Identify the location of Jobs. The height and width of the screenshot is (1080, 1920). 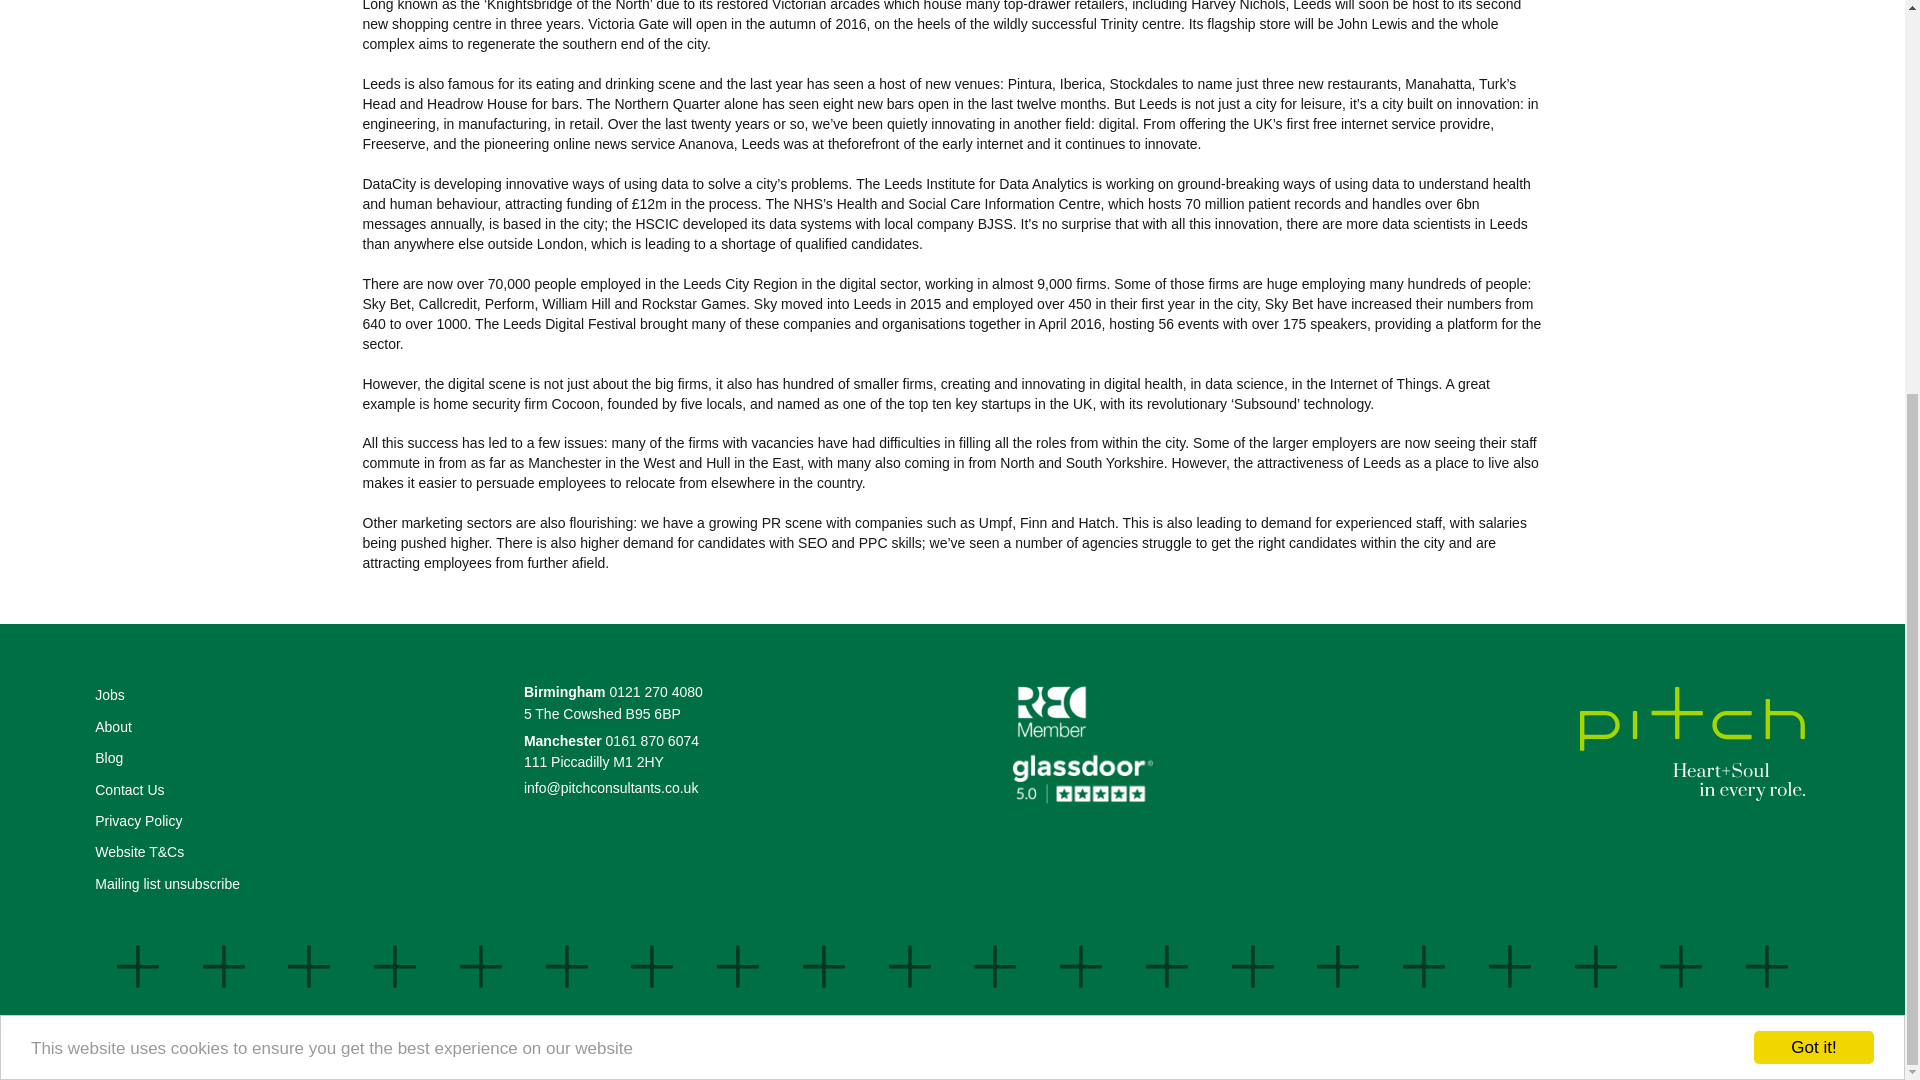
(109, 695).